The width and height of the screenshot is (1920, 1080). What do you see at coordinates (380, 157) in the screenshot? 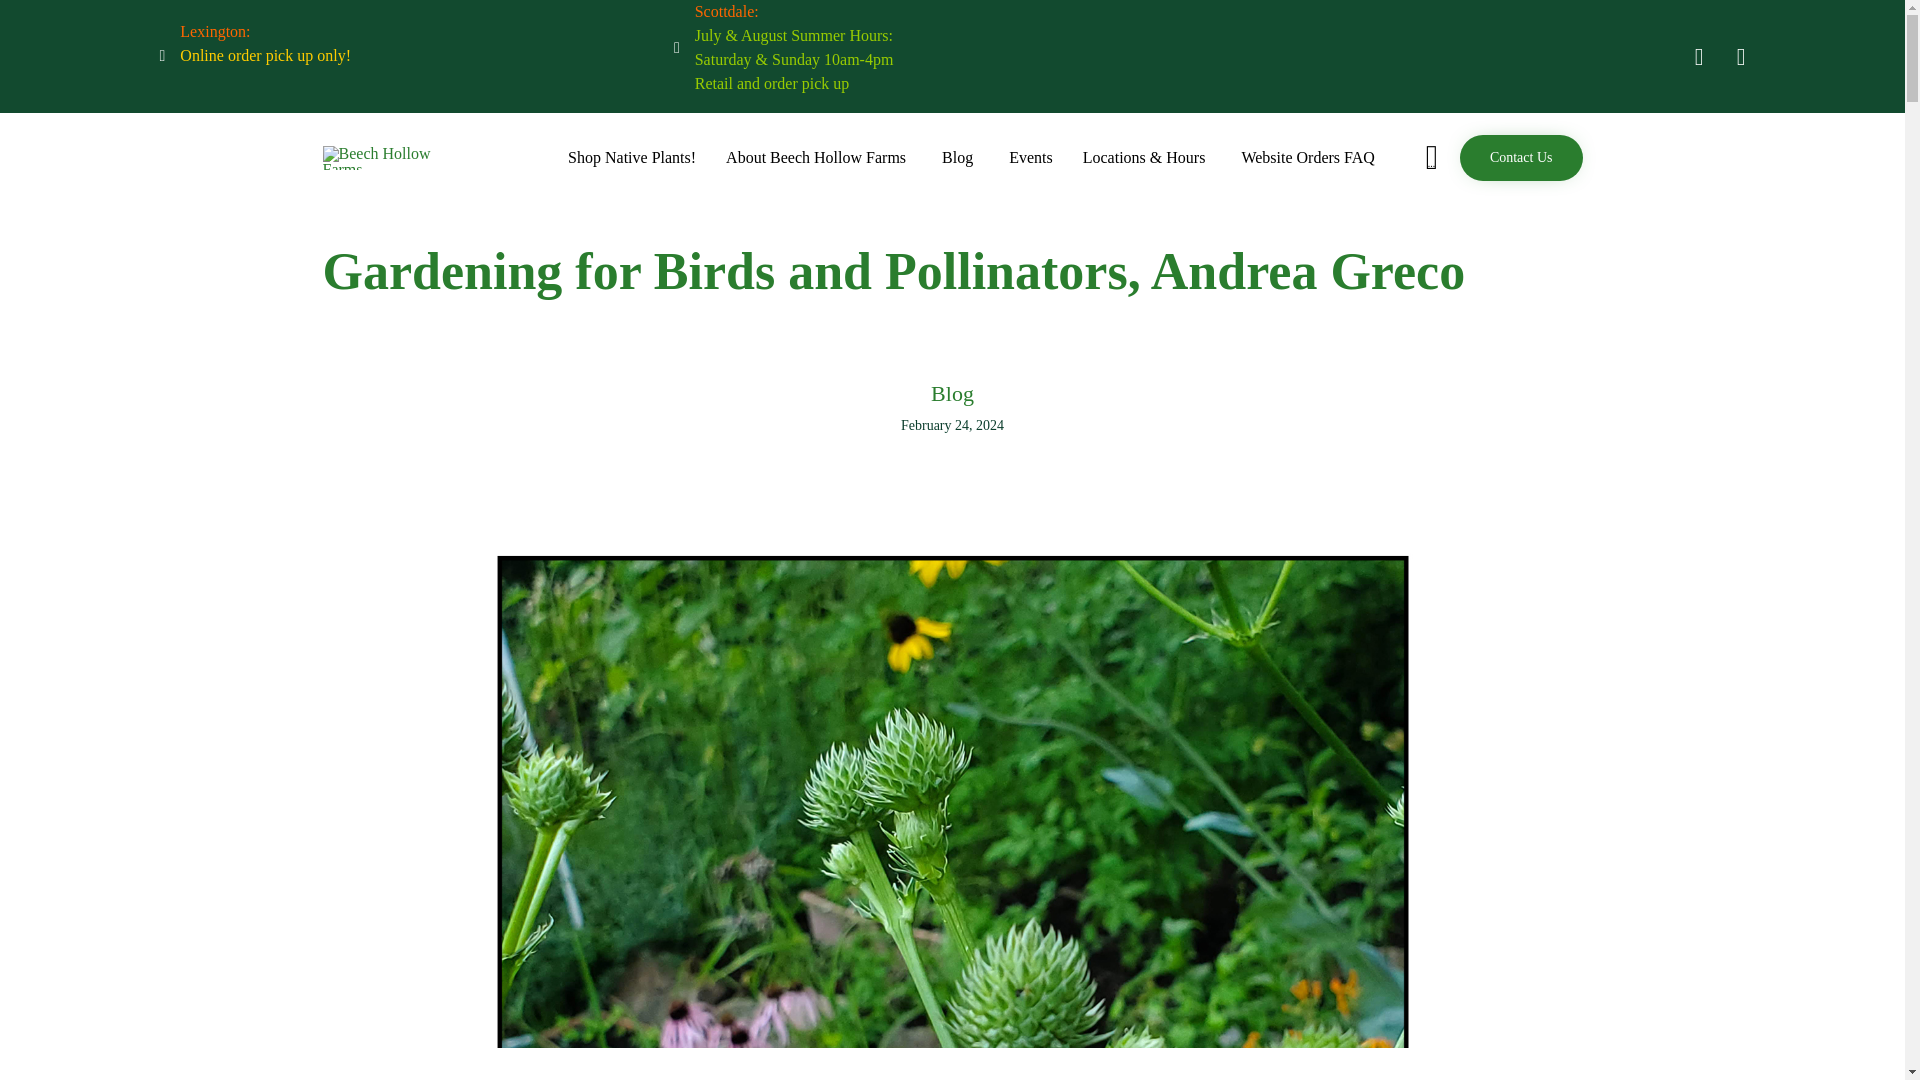
I see `Beech Hollow Farms` at bounding box center [380, 157].